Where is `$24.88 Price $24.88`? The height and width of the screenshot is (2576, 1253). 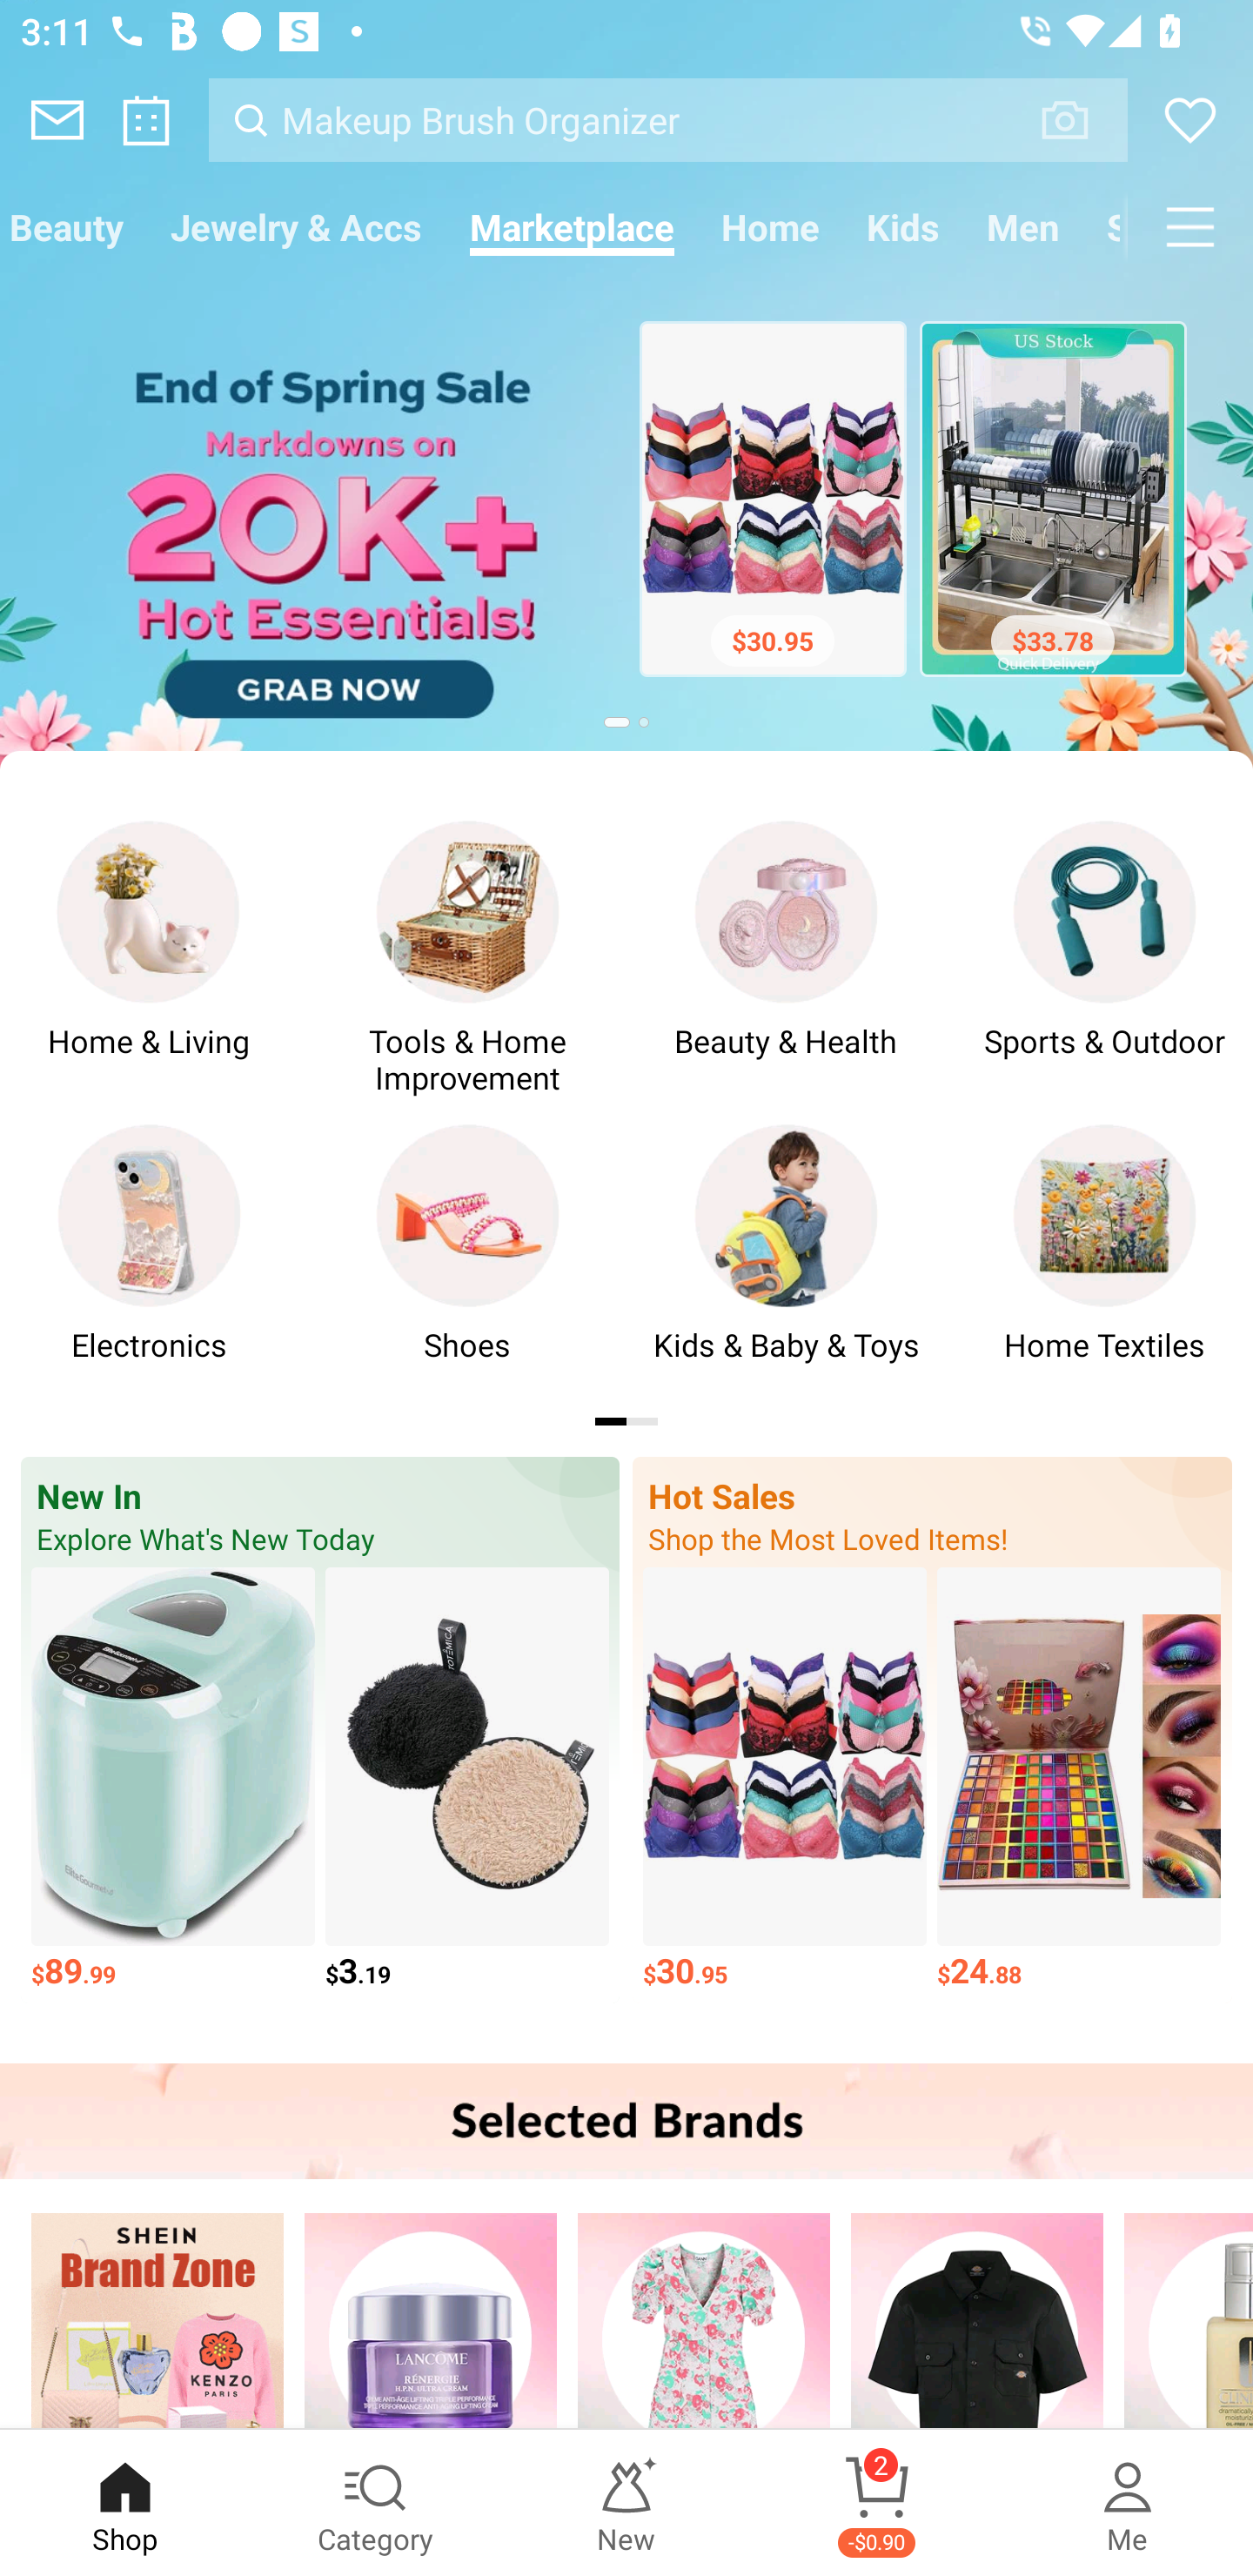 $24.88 Price $24.88 is located at coordinates (1079, 1780).